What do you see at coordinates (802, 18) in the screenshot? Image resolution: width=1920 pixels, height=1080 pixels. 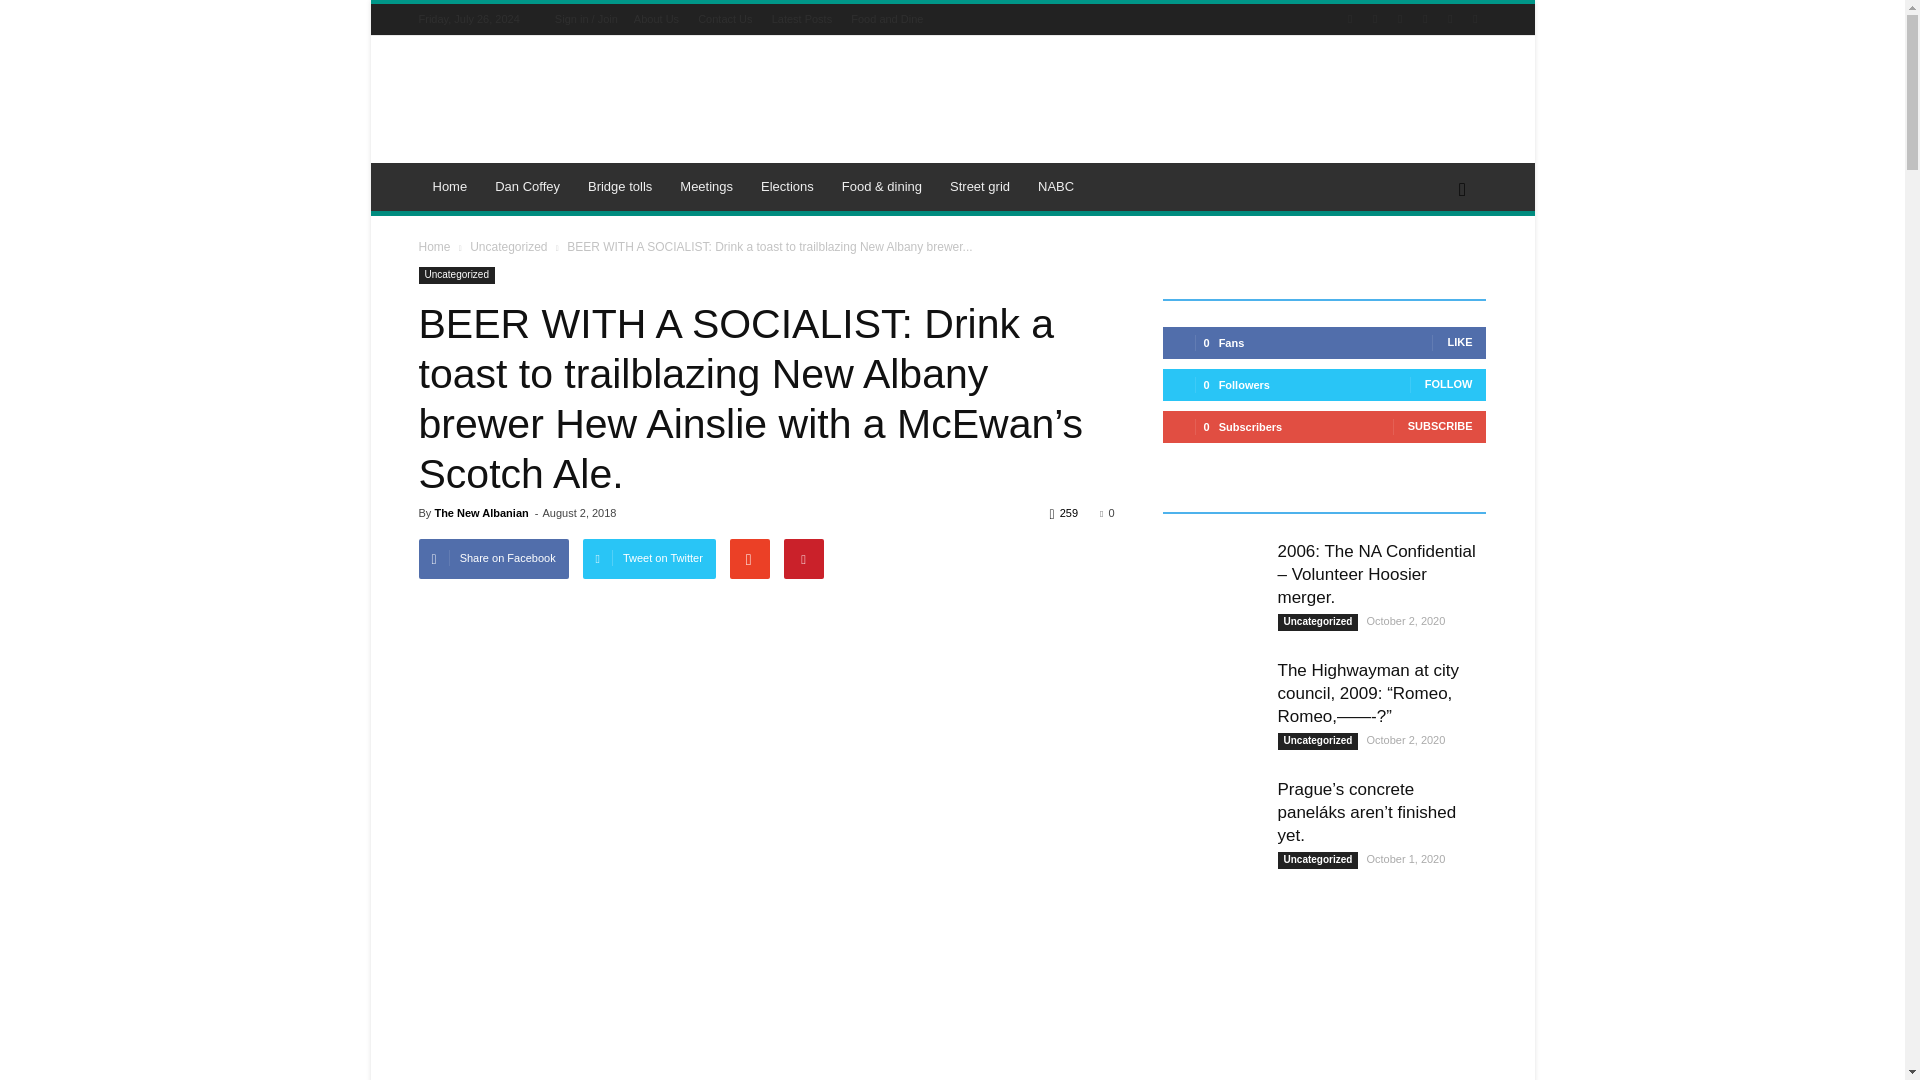 I see `Latest Posts` at bounding box center [802, 18].